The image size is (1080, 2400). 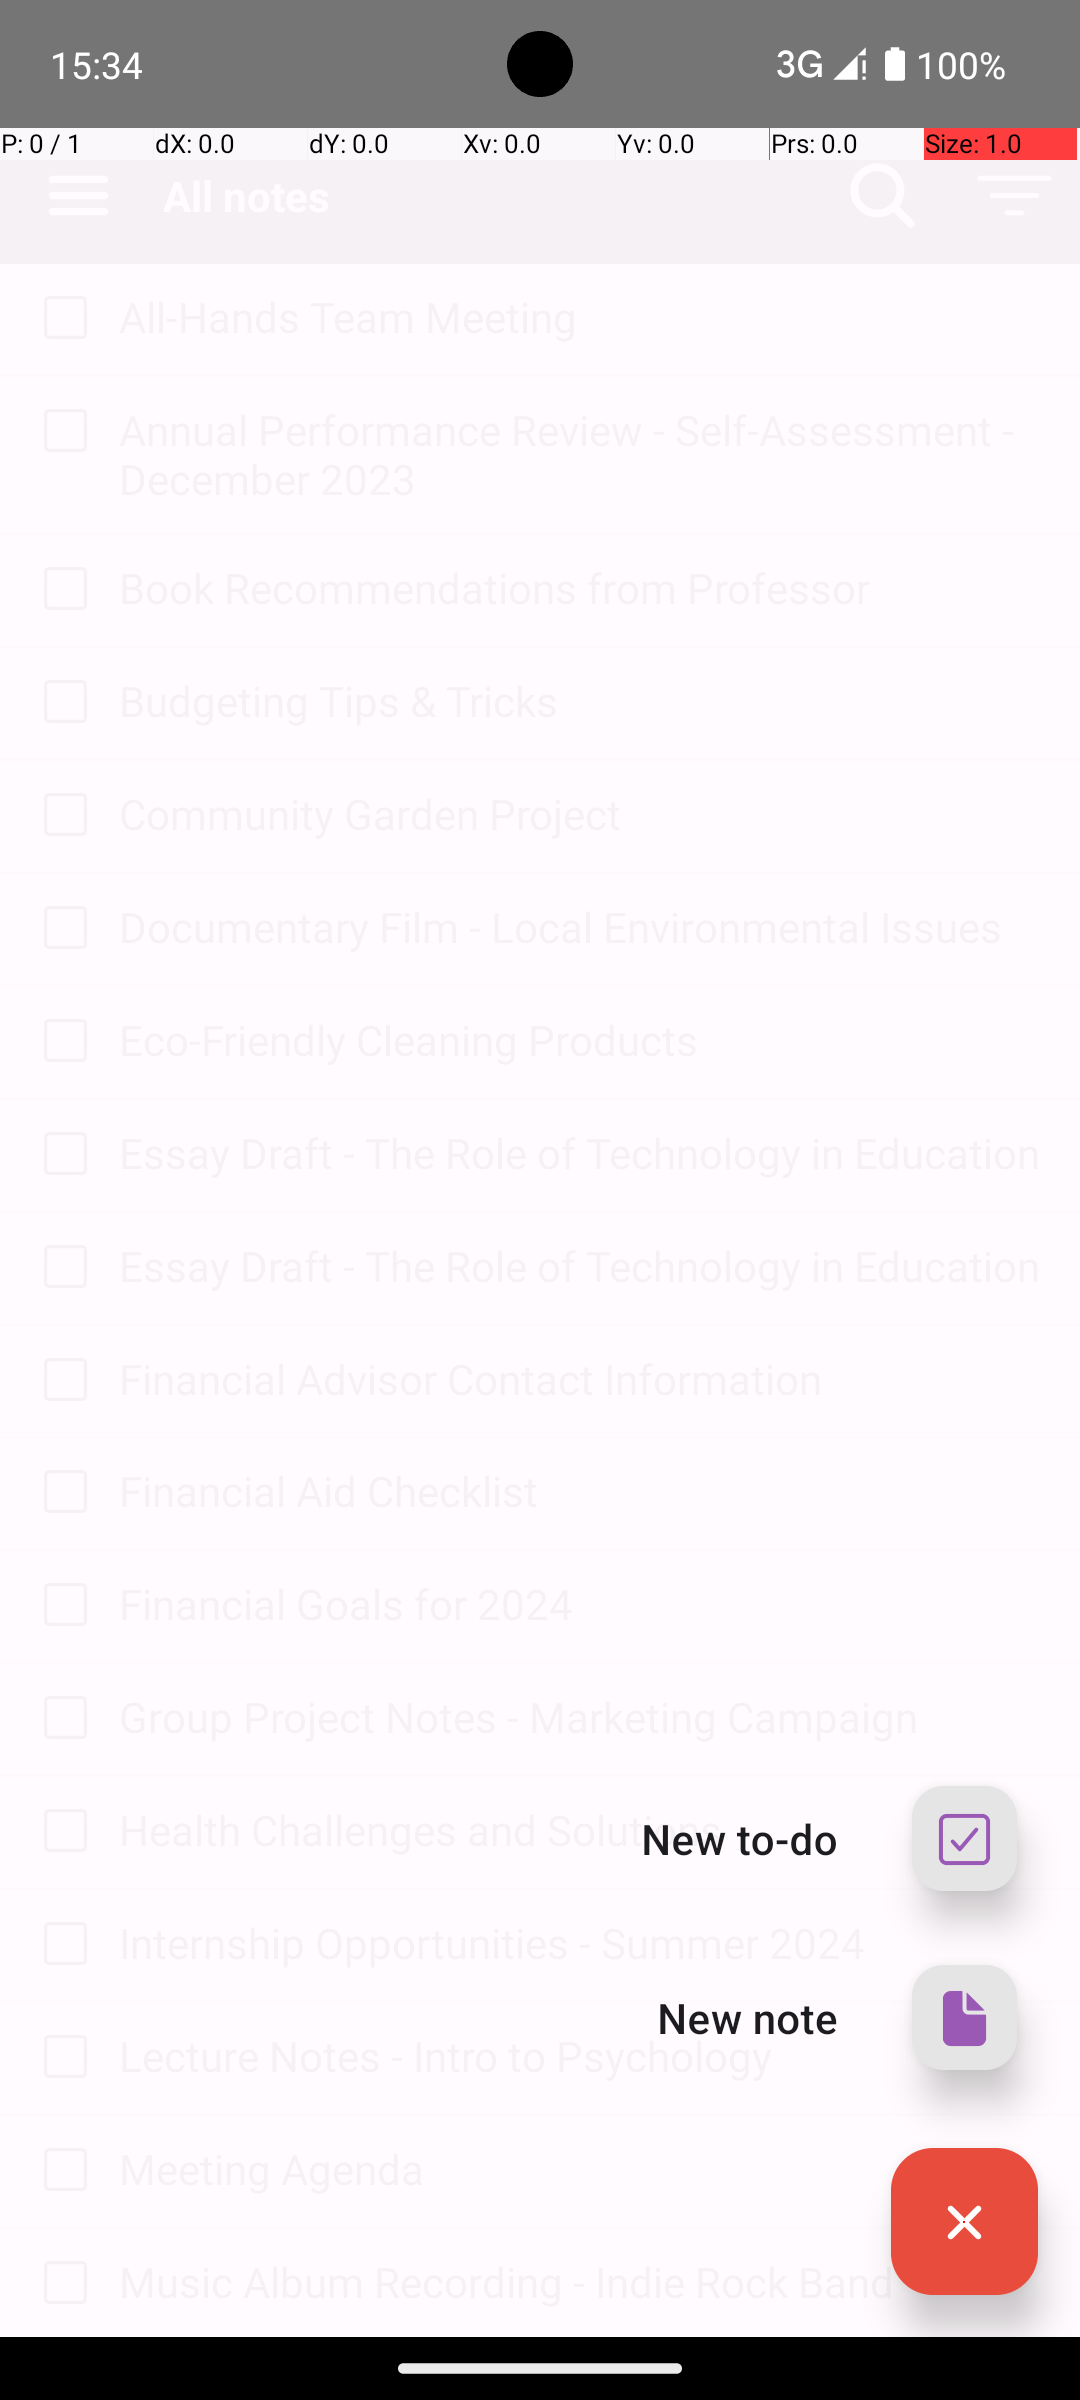 What do you see at coordinates (580, 316) in the screenshot?
I see `All-Hands Team Meeting` at bounding box center [580, 316].